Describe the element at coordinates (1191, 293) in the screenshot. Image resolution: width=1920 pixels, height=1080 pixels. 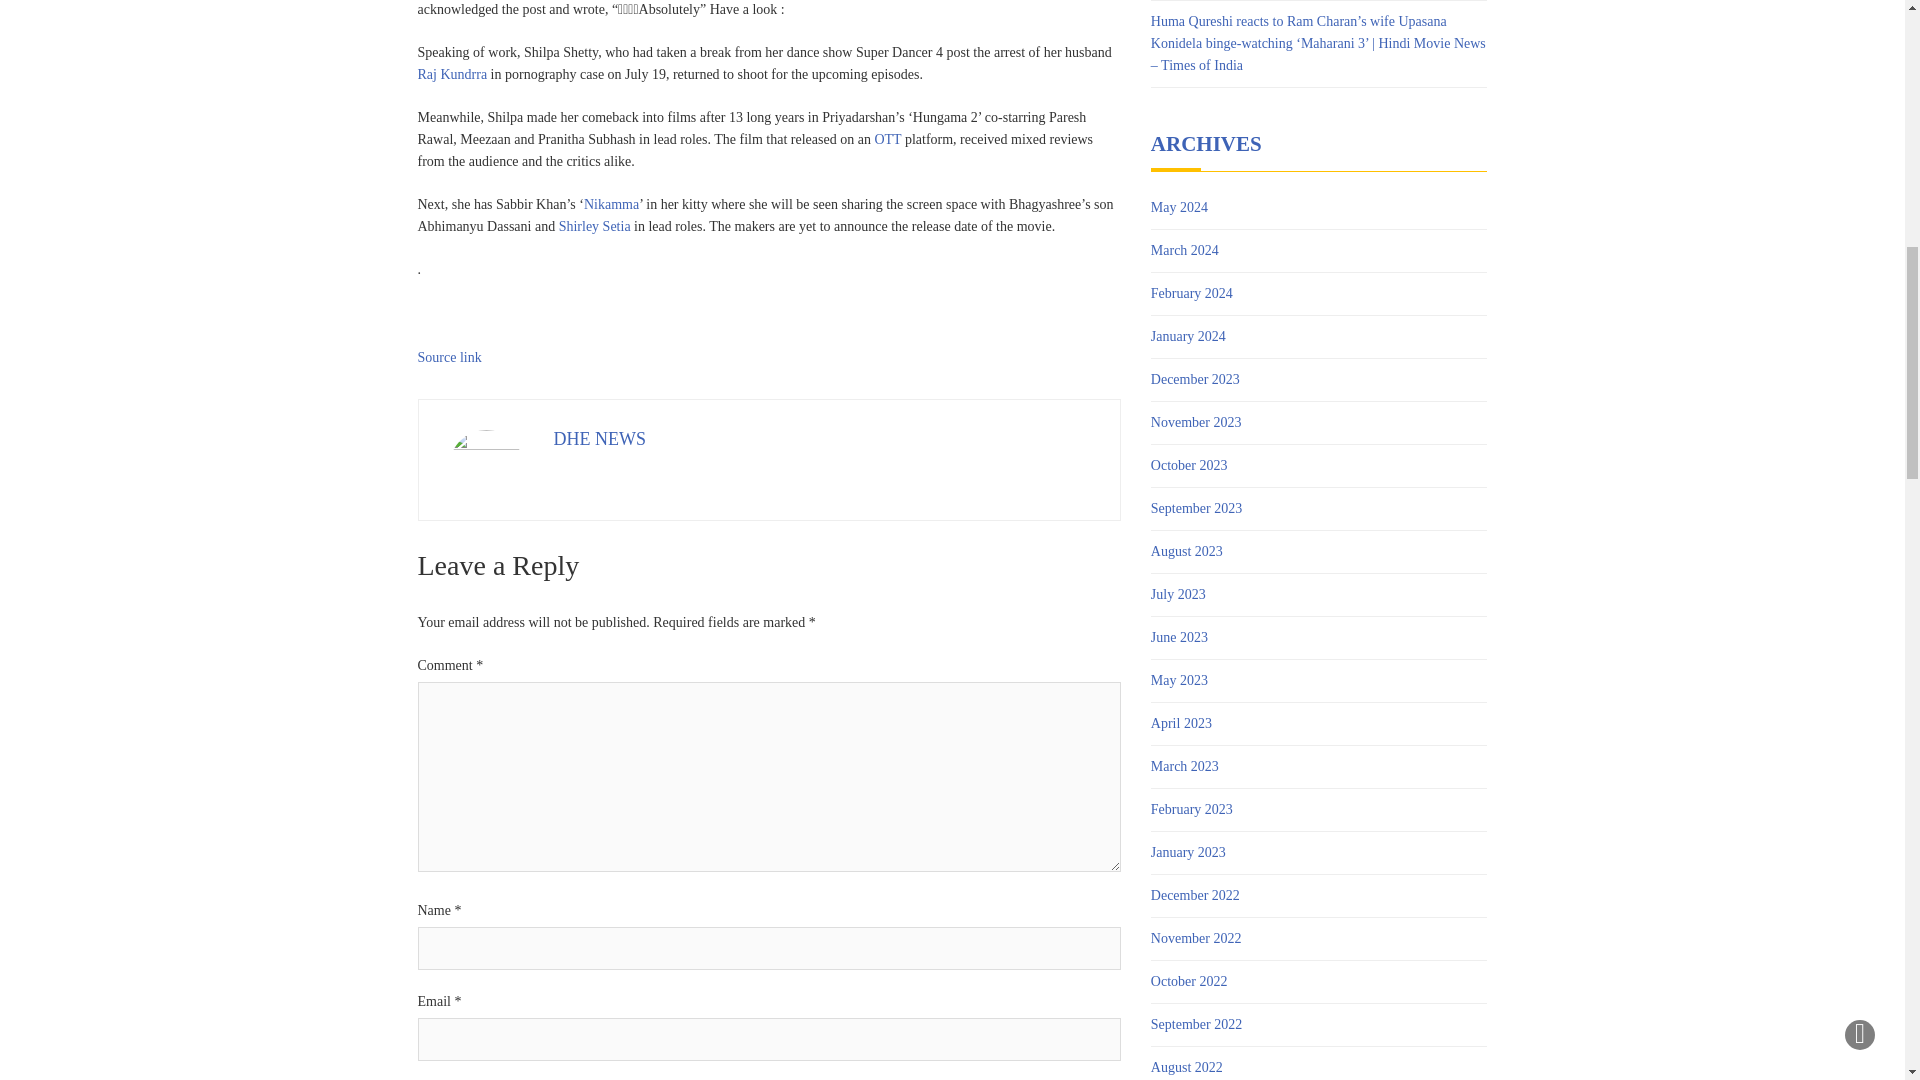
I see `February 2024` at that location.